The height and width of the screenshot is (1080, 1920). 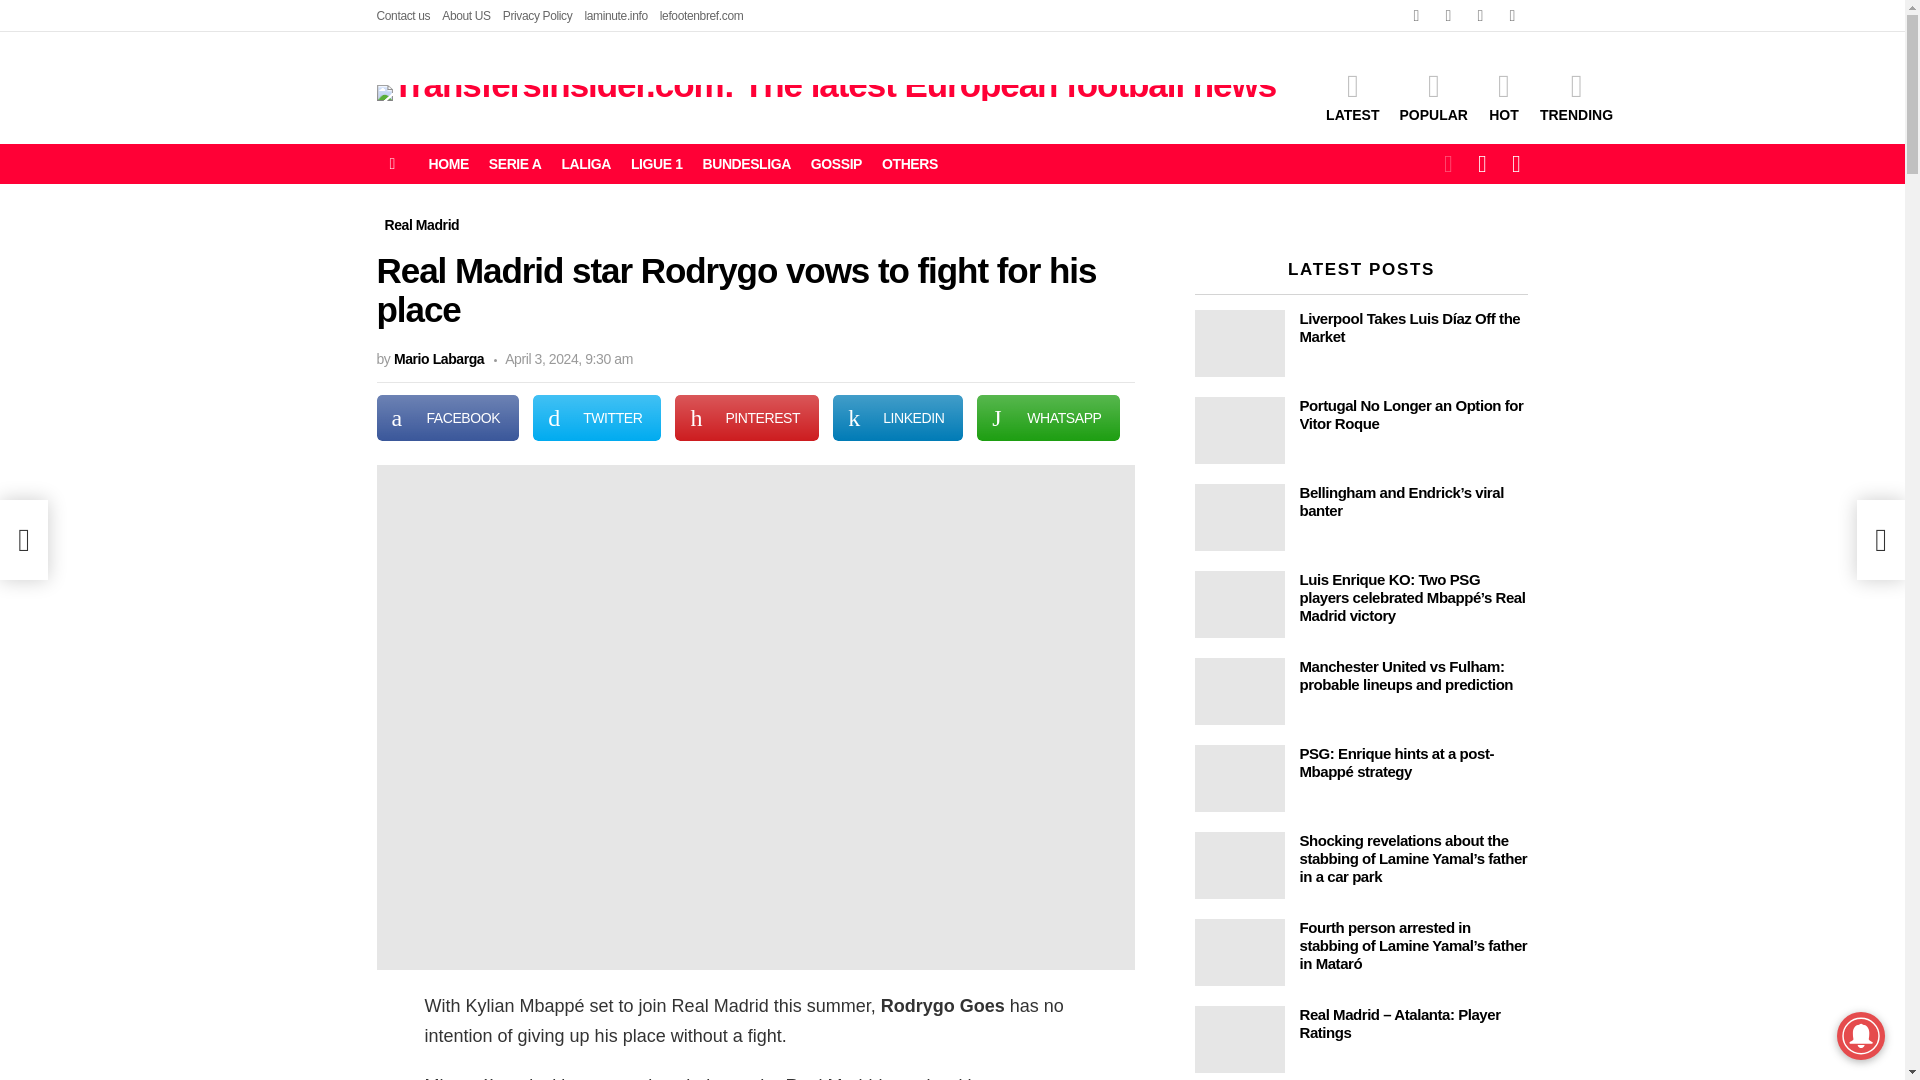 What do you see at coordinates (596, 418) in the screenshot?
I see `TWITTER` at bounding box center [596, 418].